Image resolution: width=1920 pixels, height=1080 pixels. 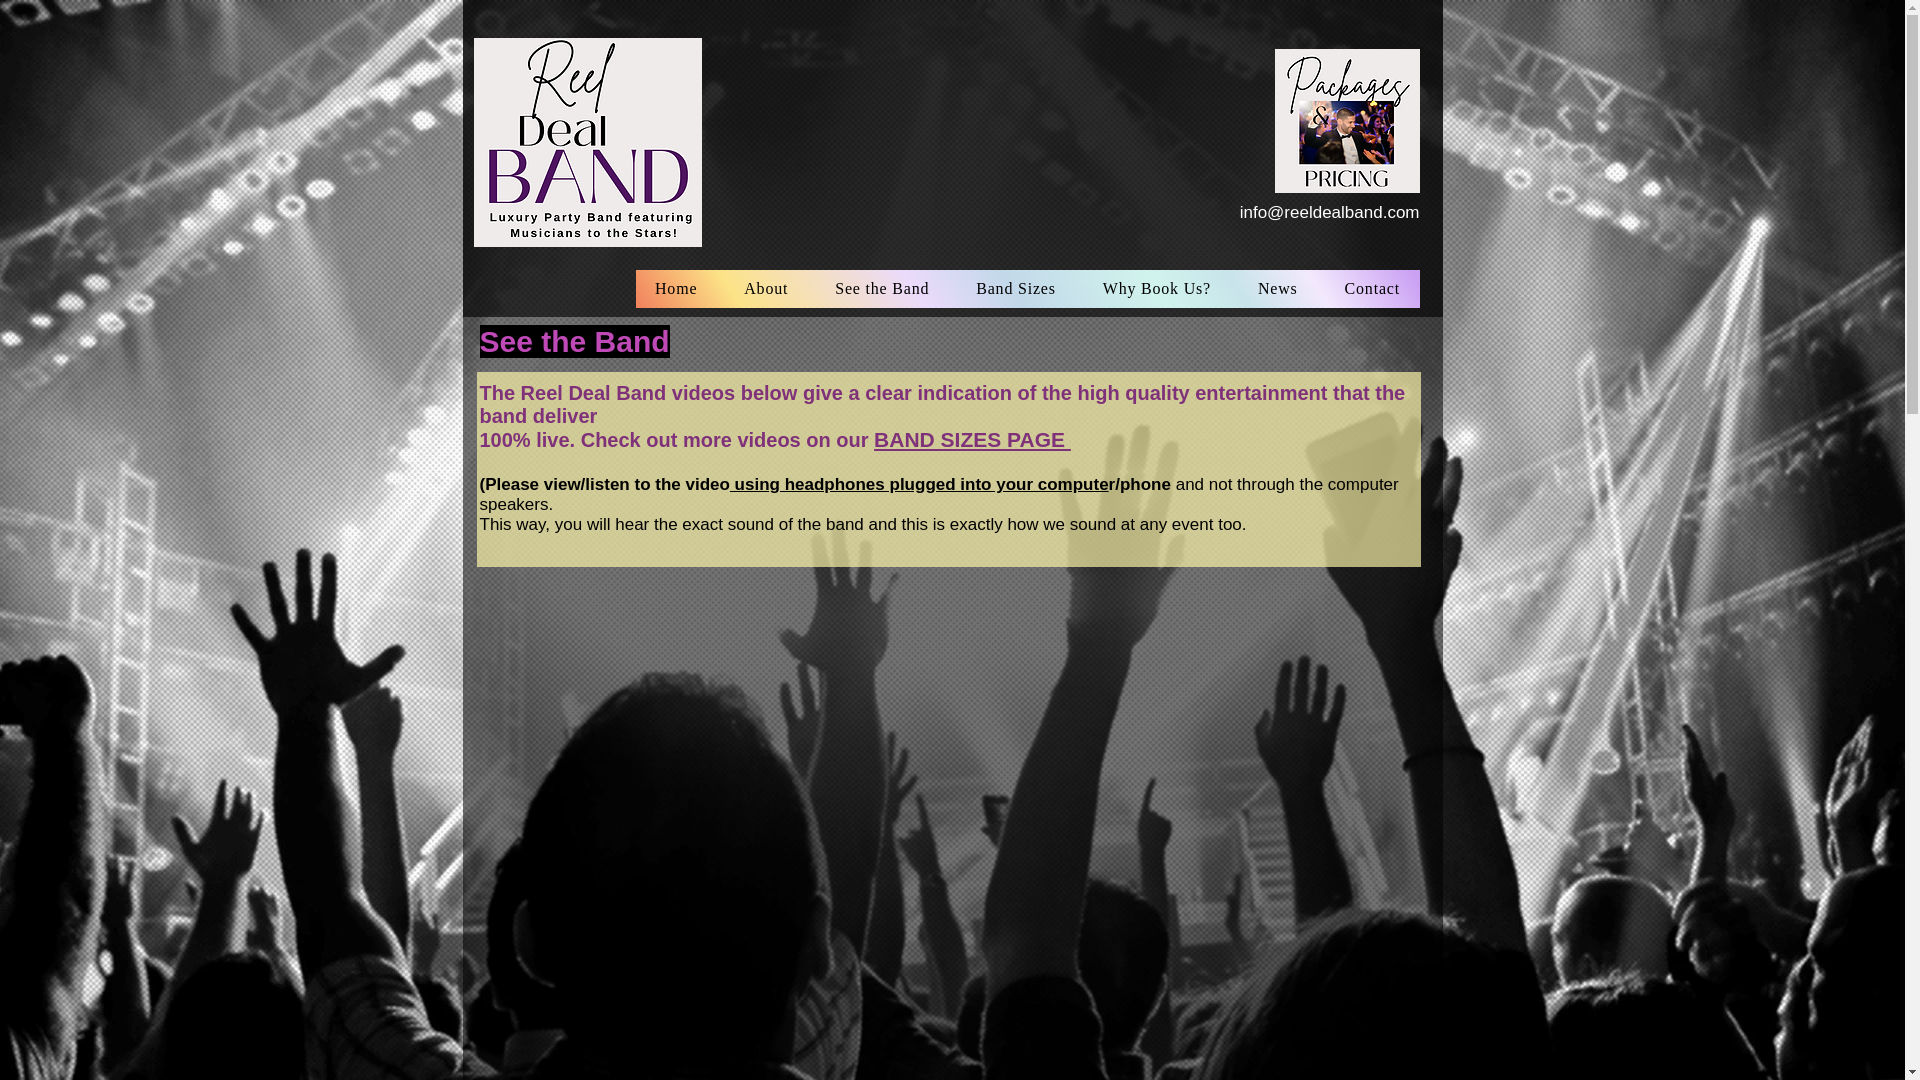 I want to click on Home, so click(x=676, y=288).